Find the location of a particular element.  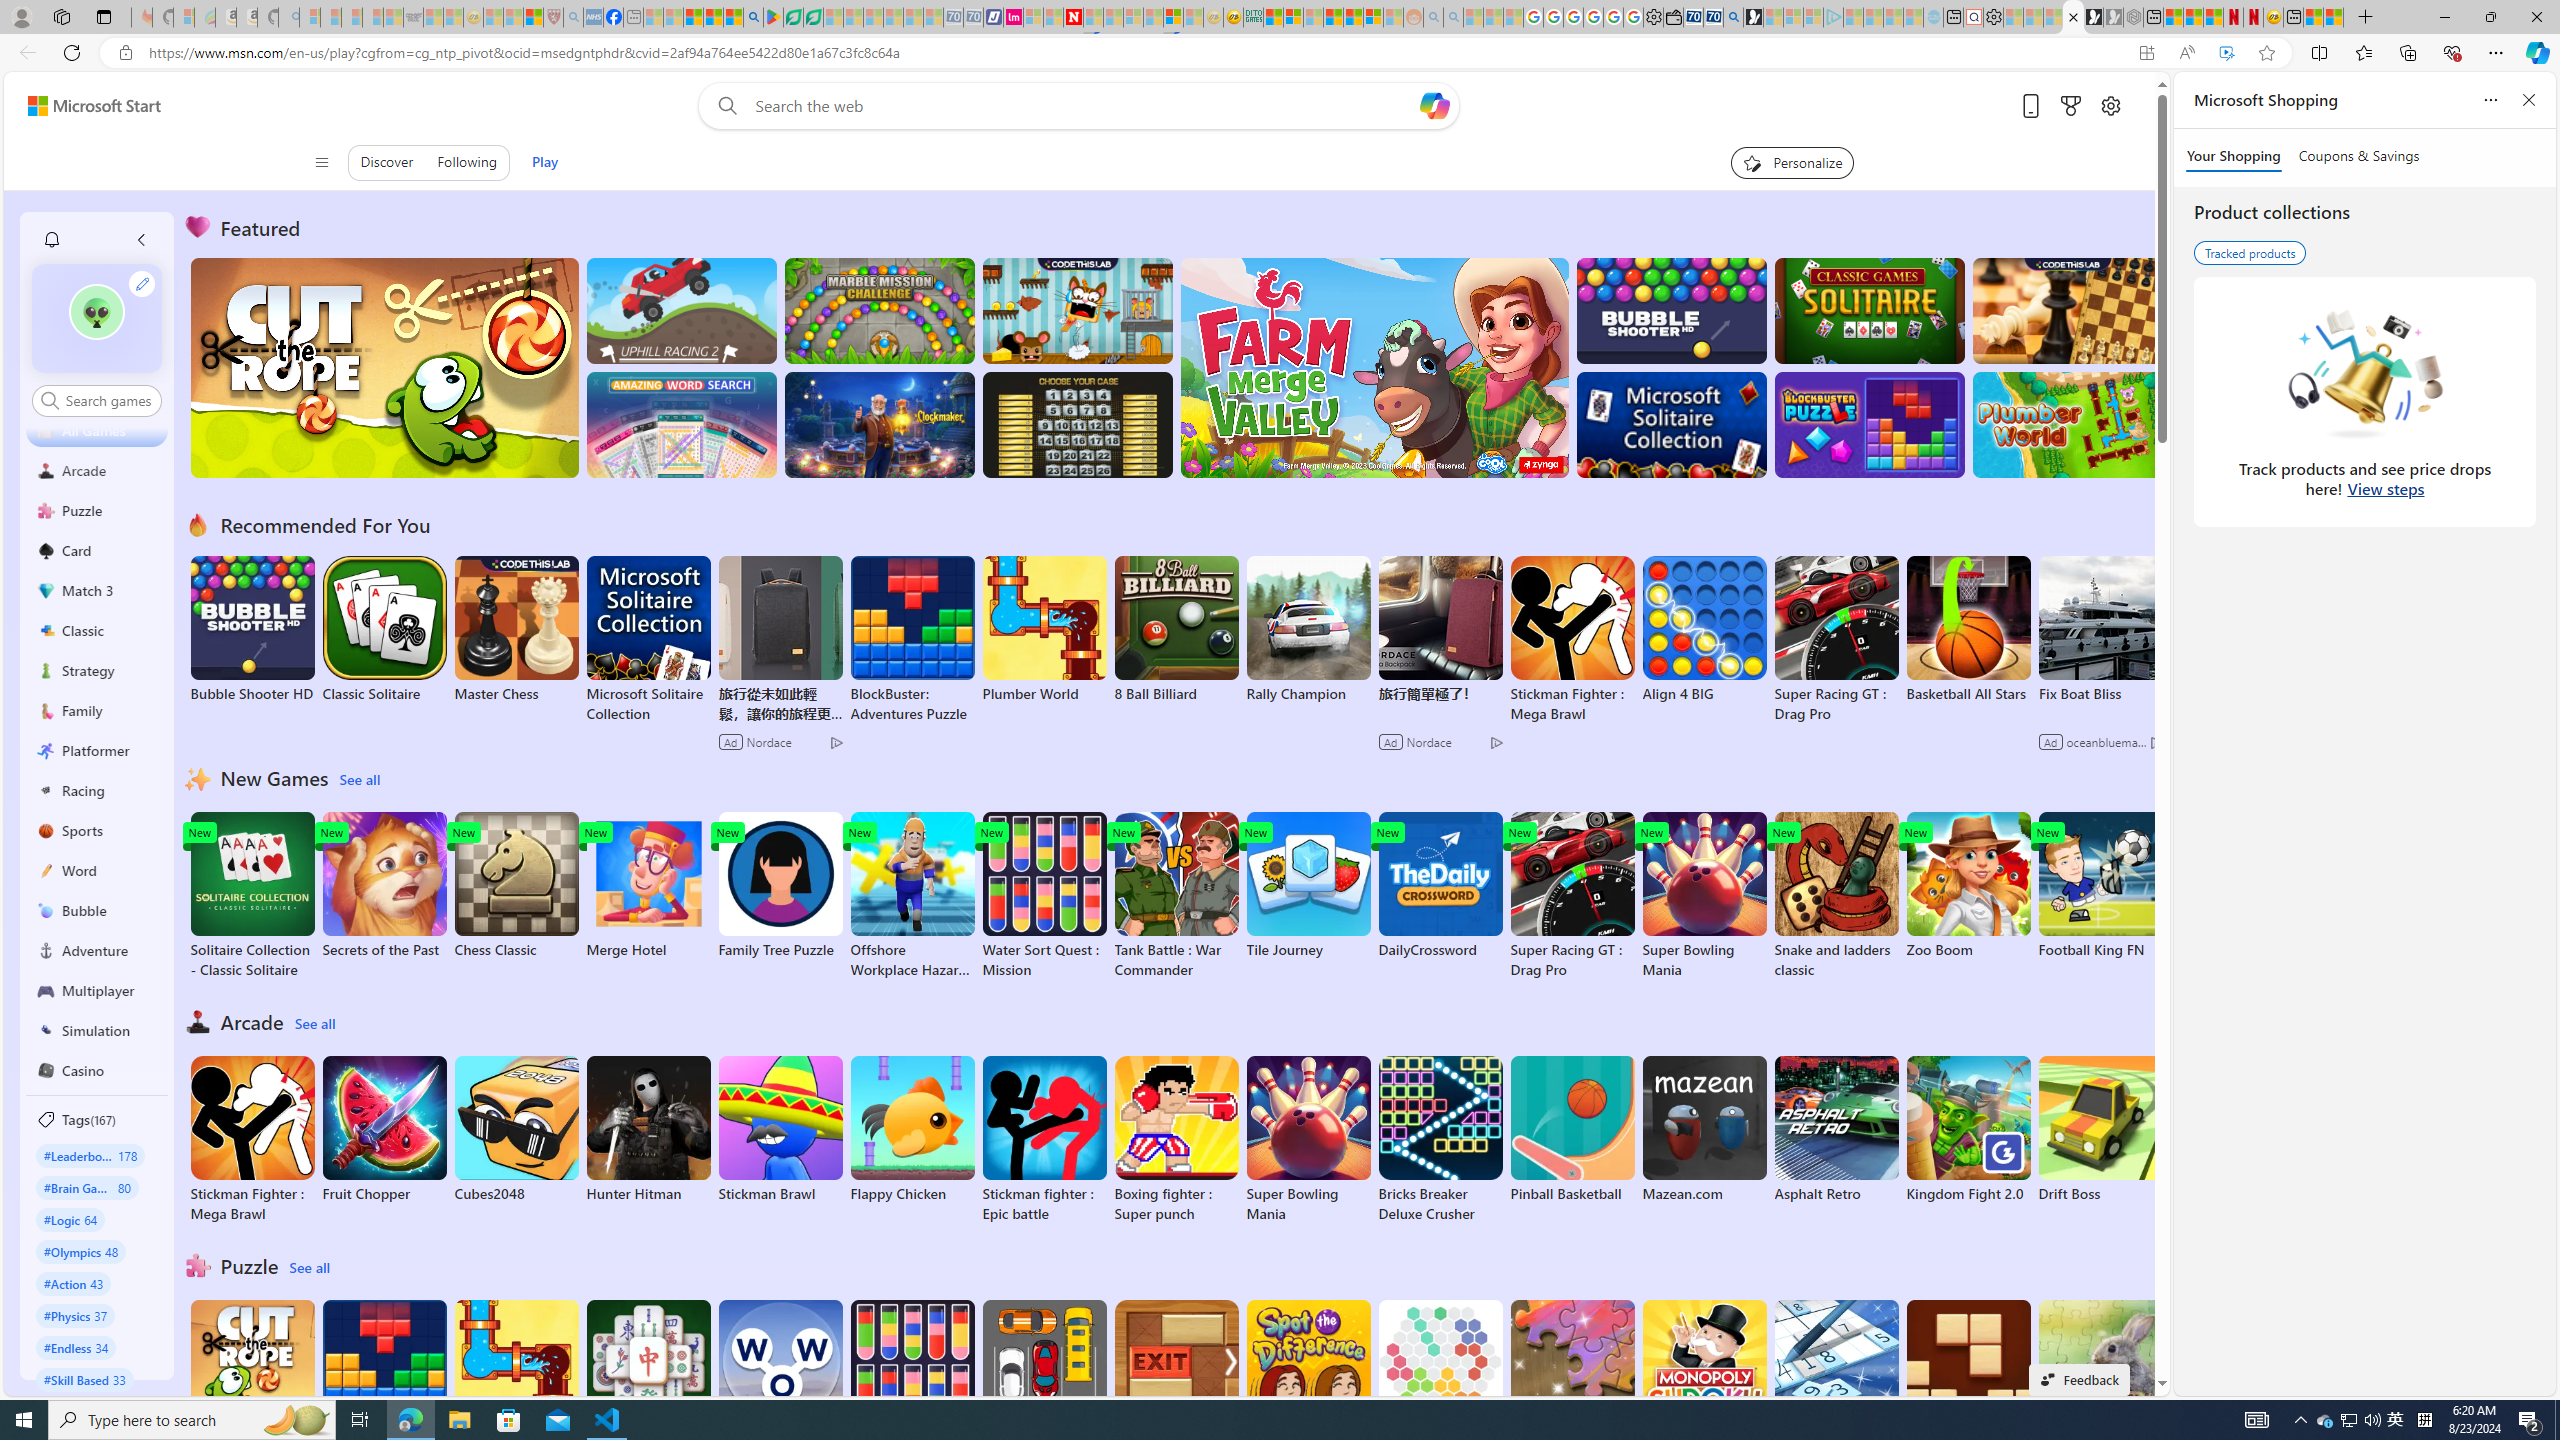

Class: control icon-only is located at coordinates (320, 162).